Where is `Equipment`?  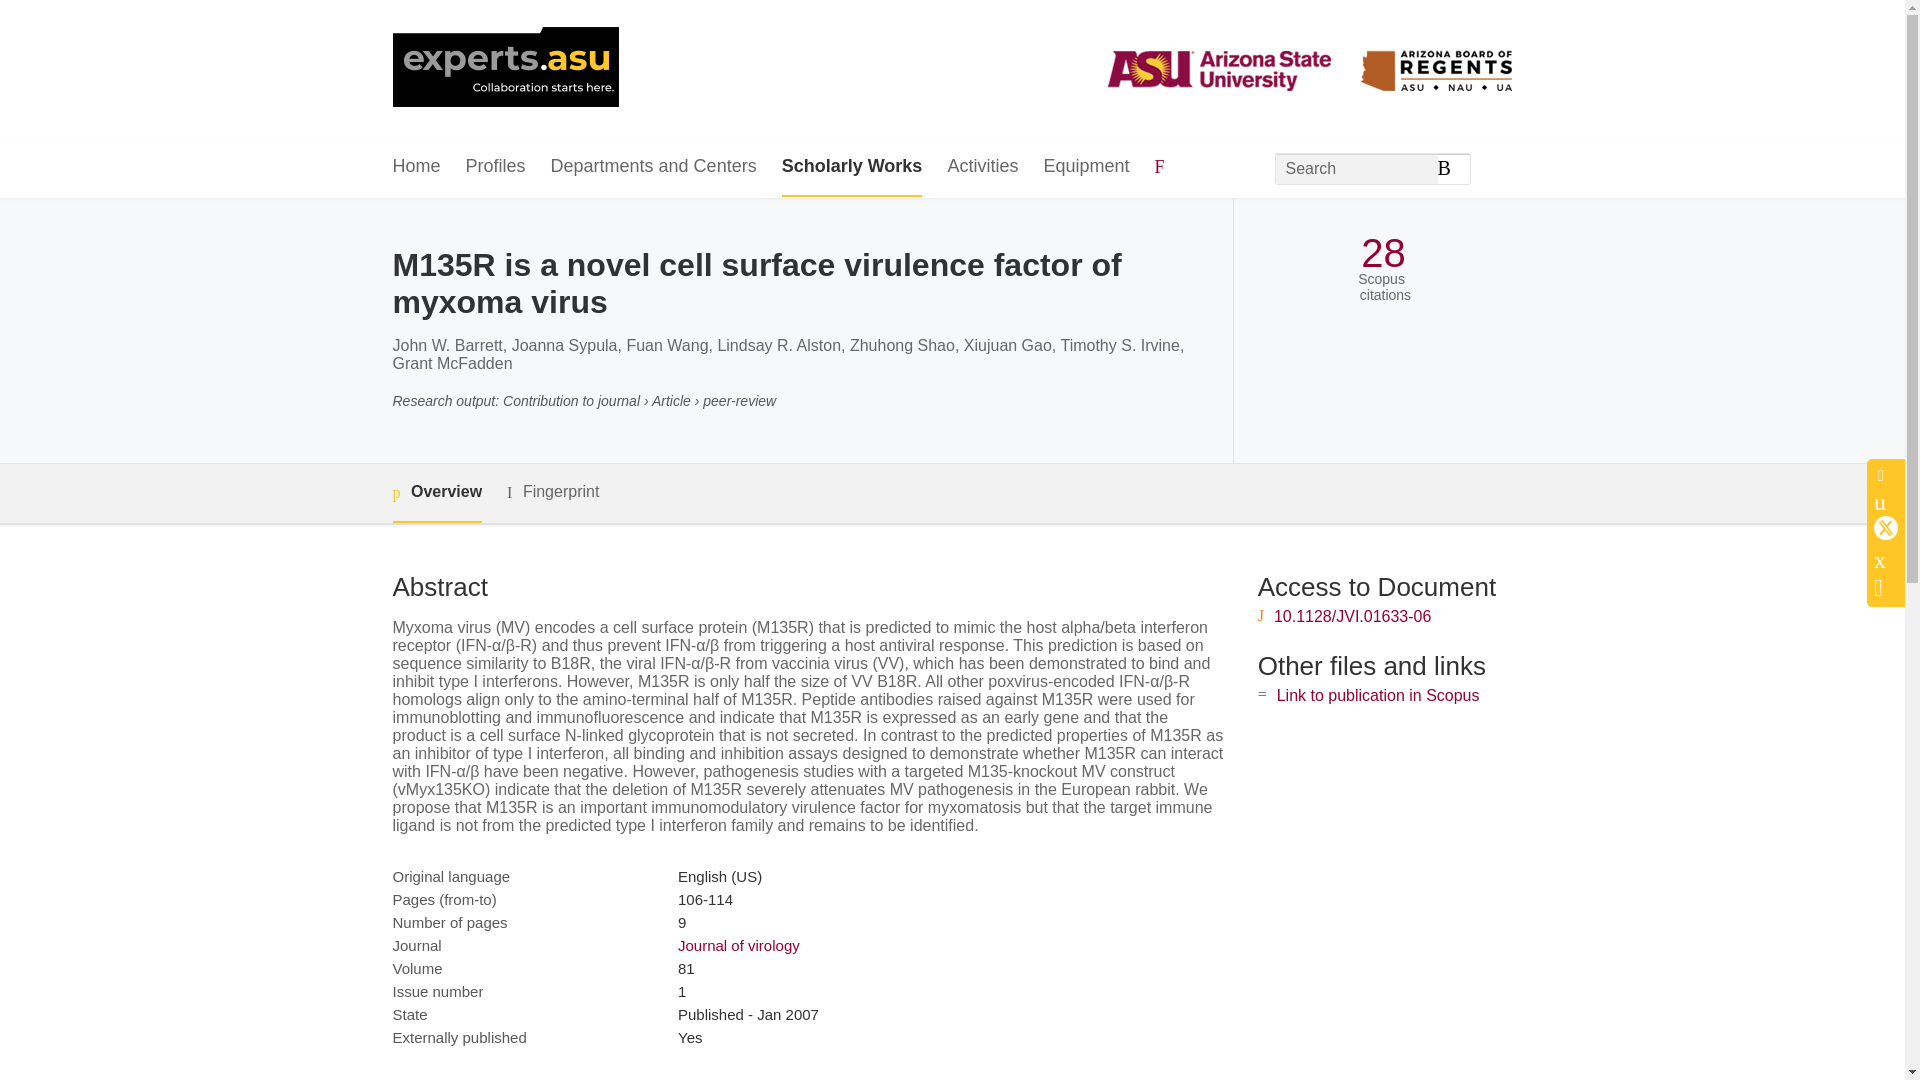 Equipment is located at coordinates (1085, 167).